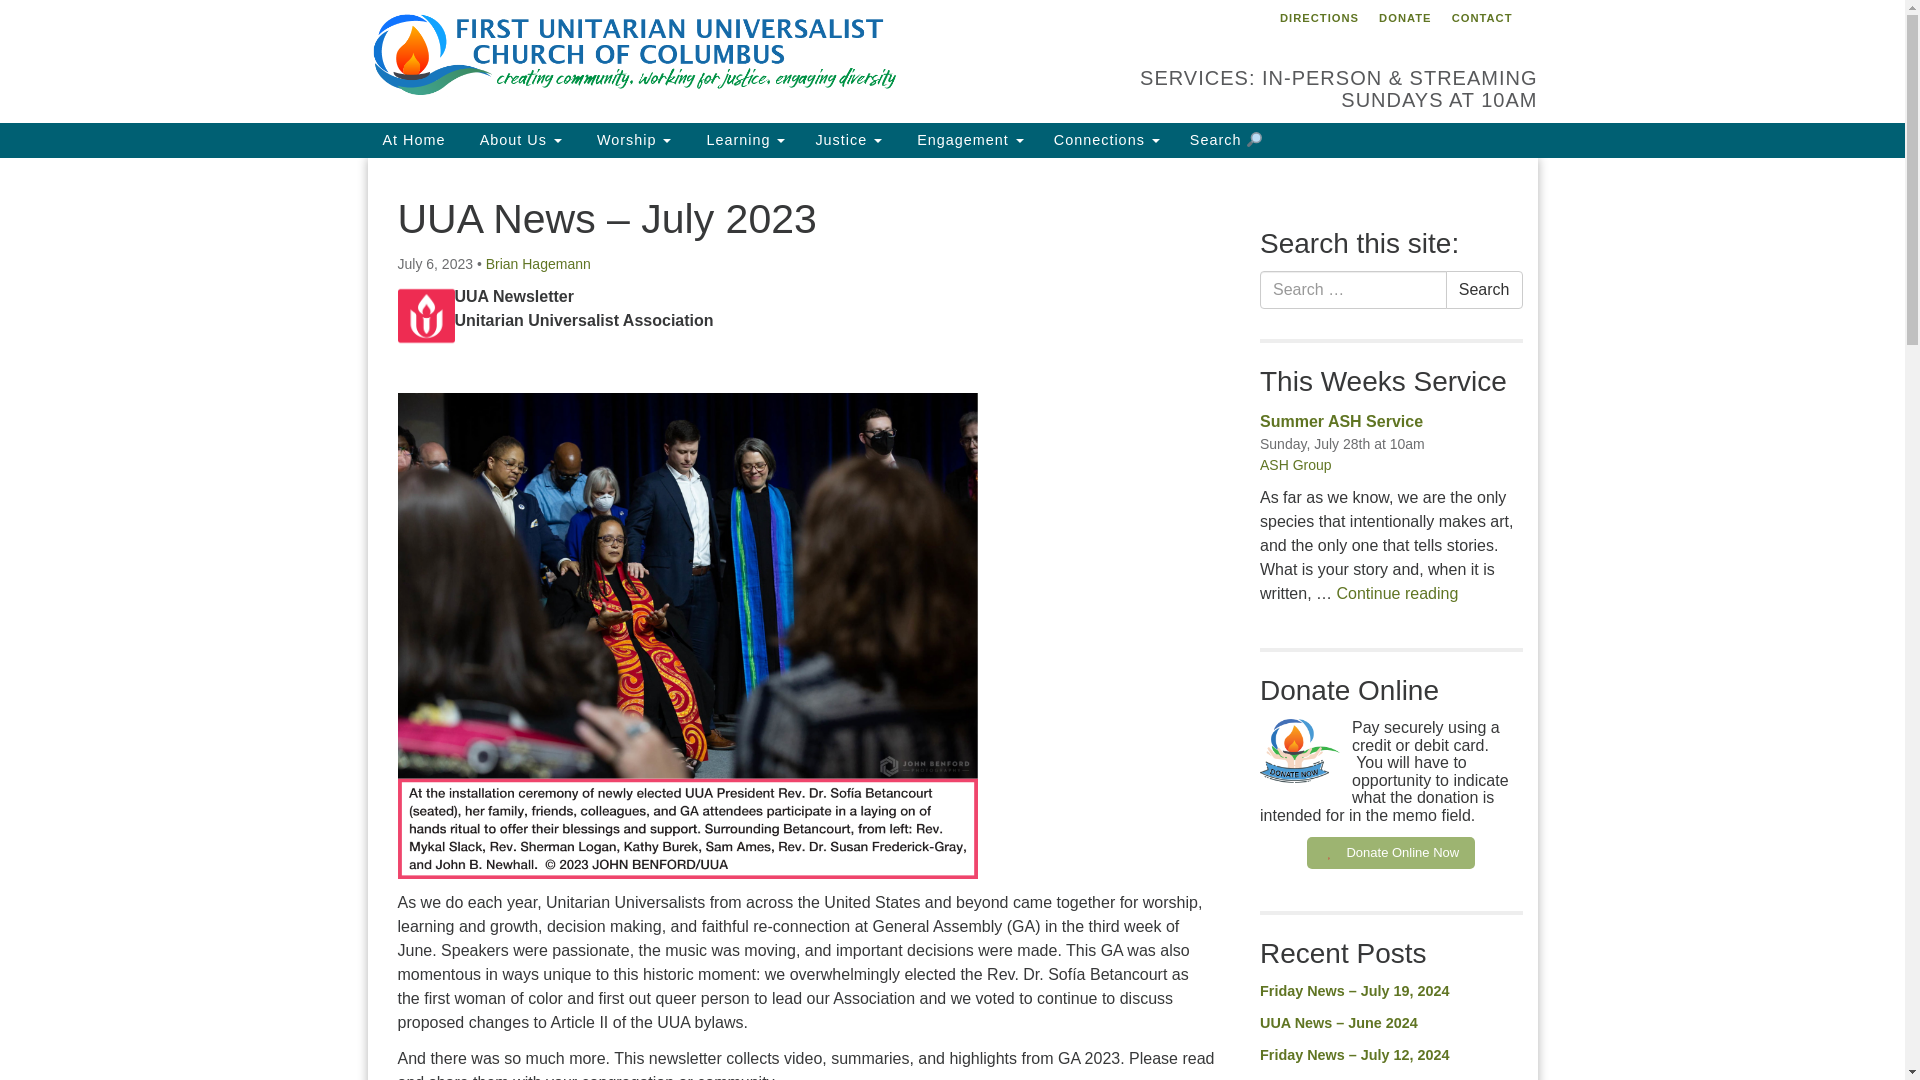 The height and width of the screenshot is (1080, 1920). I want to click on  Worship, so click(632, 140).